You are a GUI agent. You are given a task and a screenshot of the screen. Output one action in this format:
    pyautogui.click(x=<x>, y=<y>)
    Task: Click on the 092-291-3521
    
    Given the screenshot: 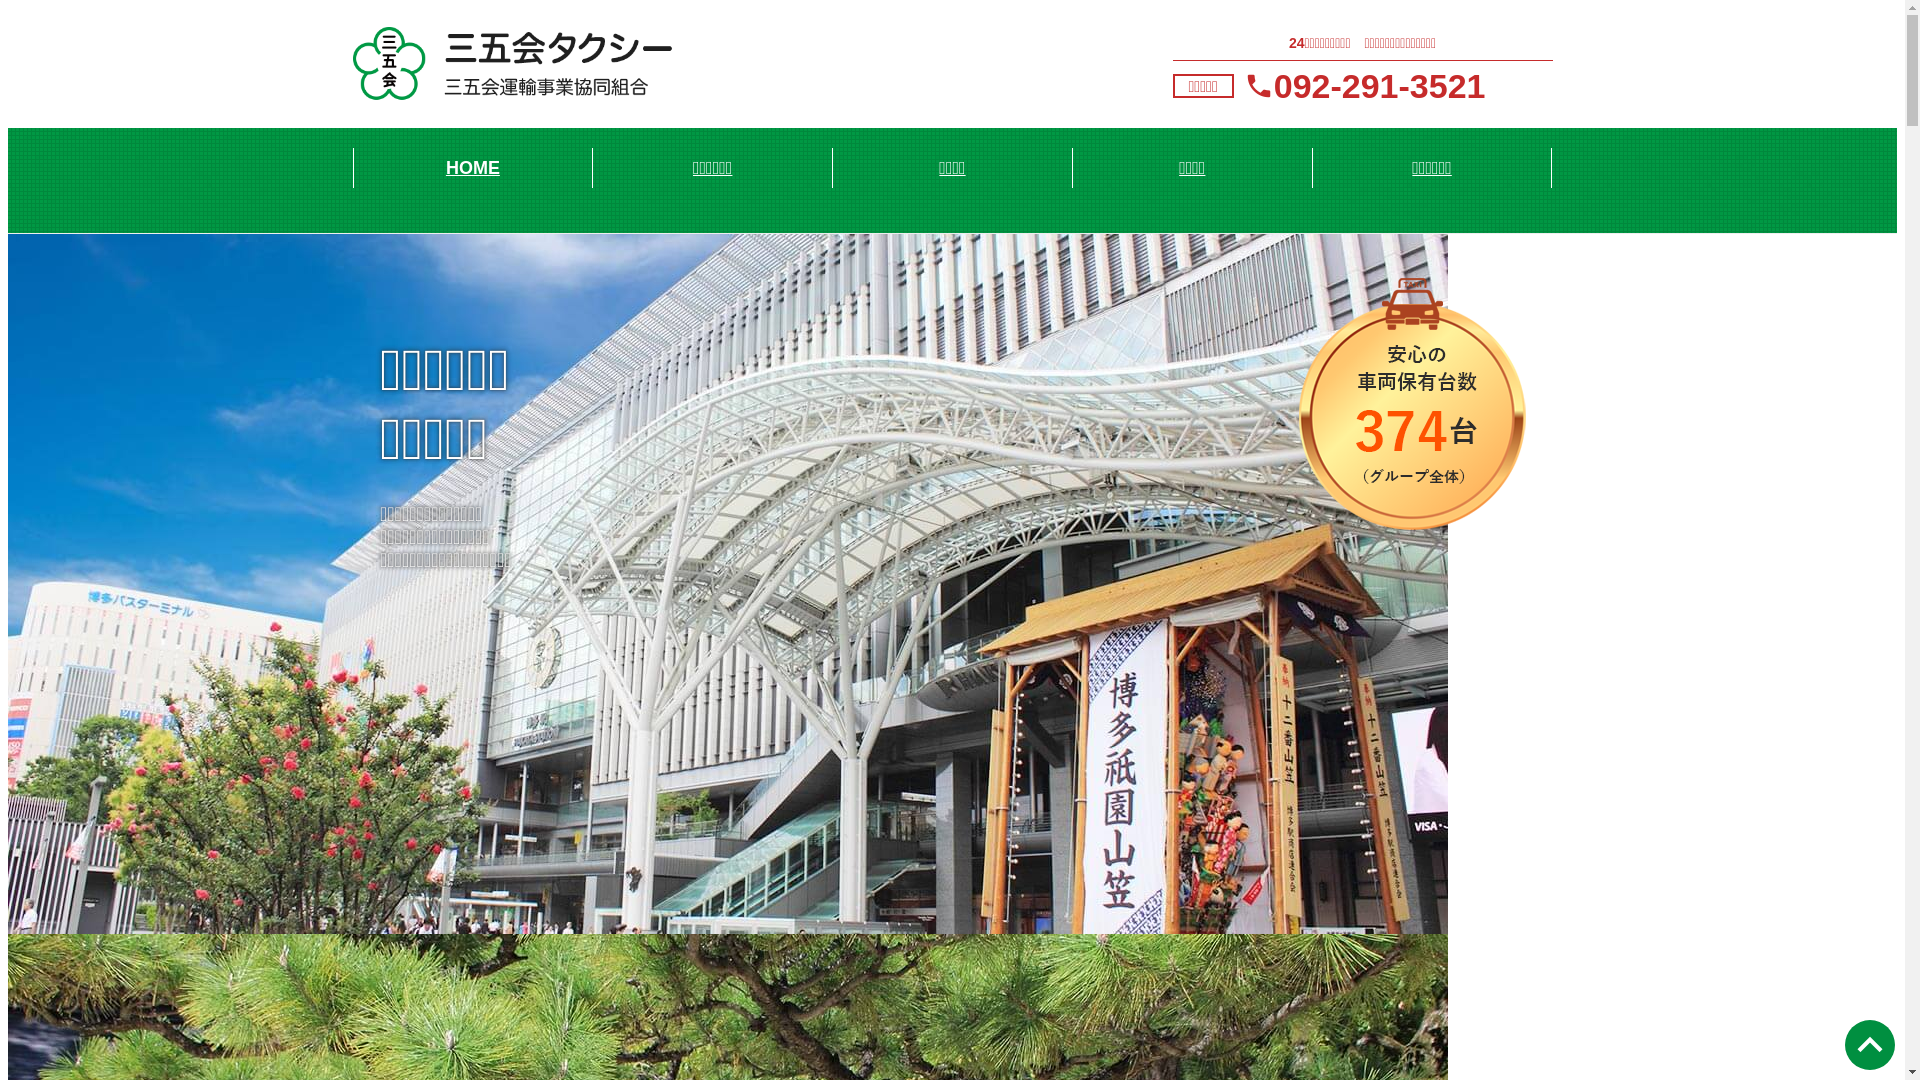 What is the action you would take?
    pyautogui.click(x=1380, y=86)
    